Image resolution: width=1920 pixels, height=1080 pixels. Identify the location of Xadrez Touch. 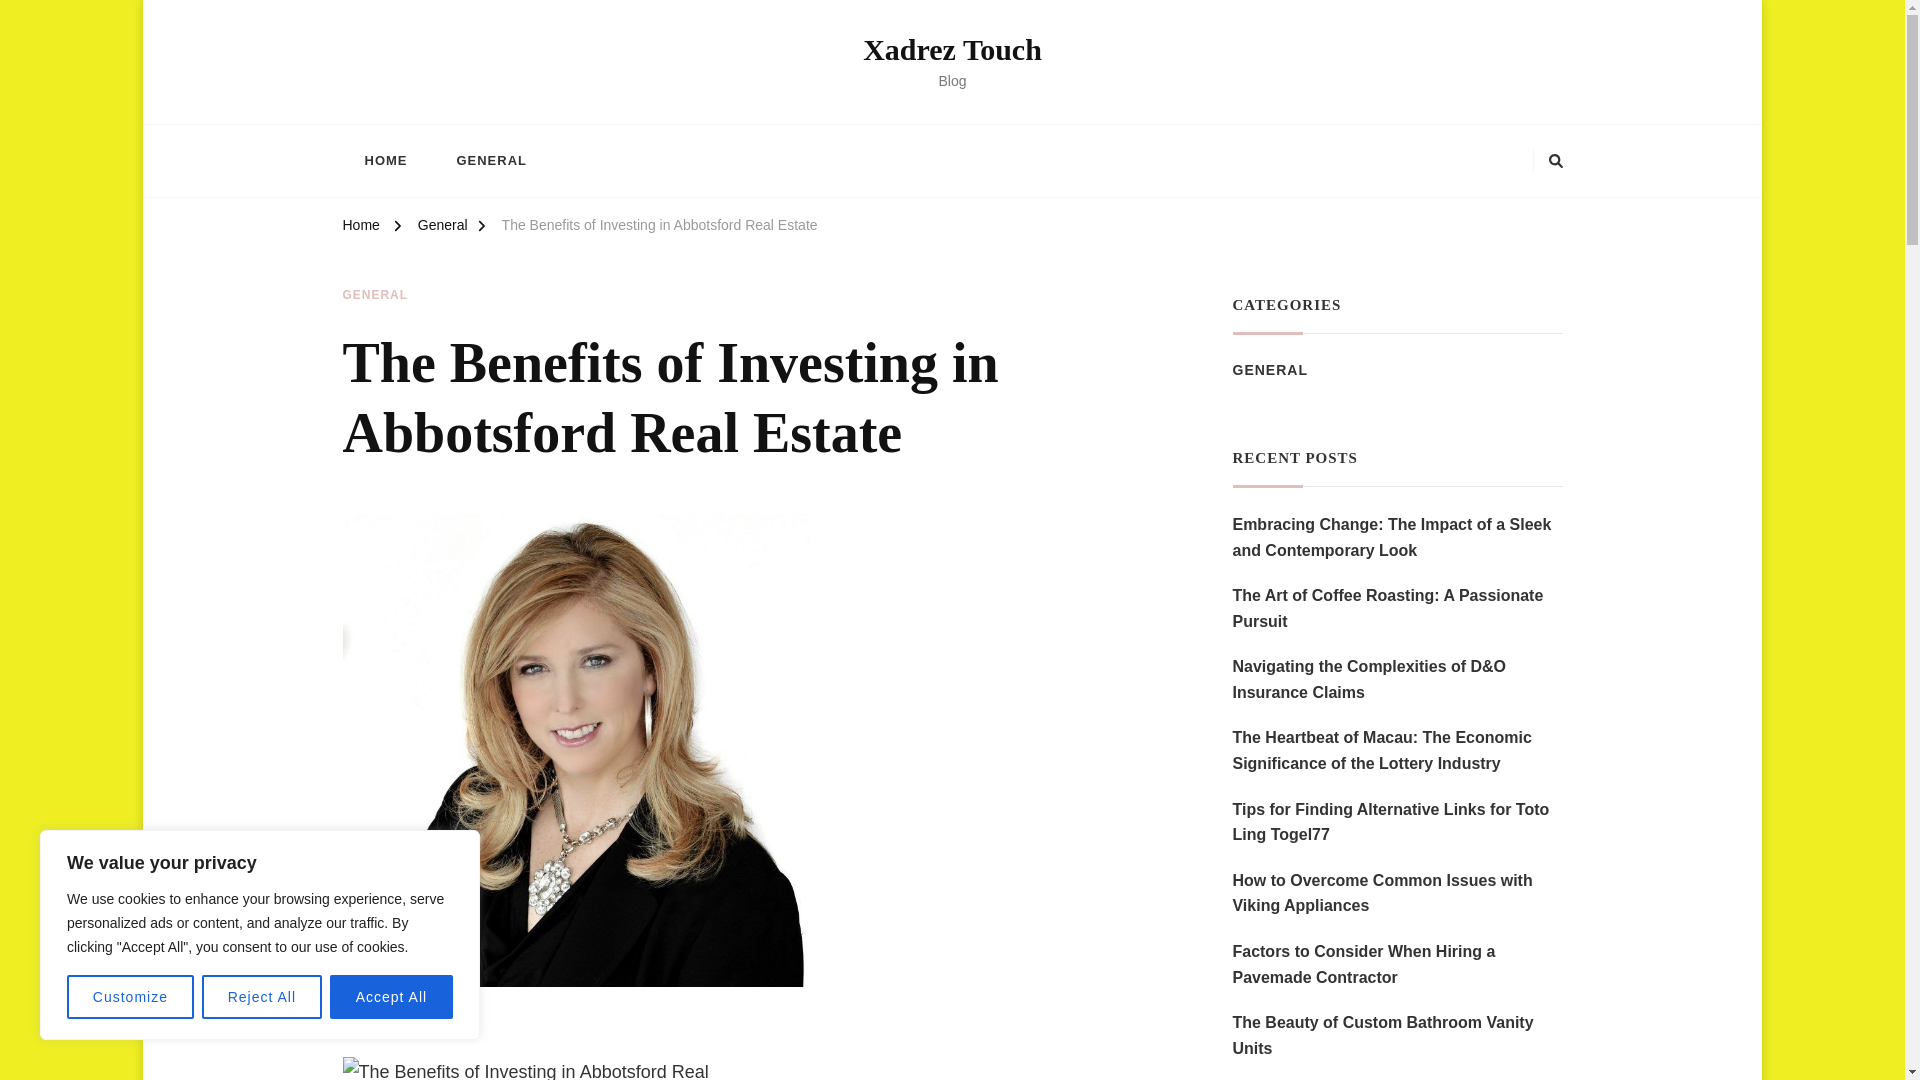
(952, 49).